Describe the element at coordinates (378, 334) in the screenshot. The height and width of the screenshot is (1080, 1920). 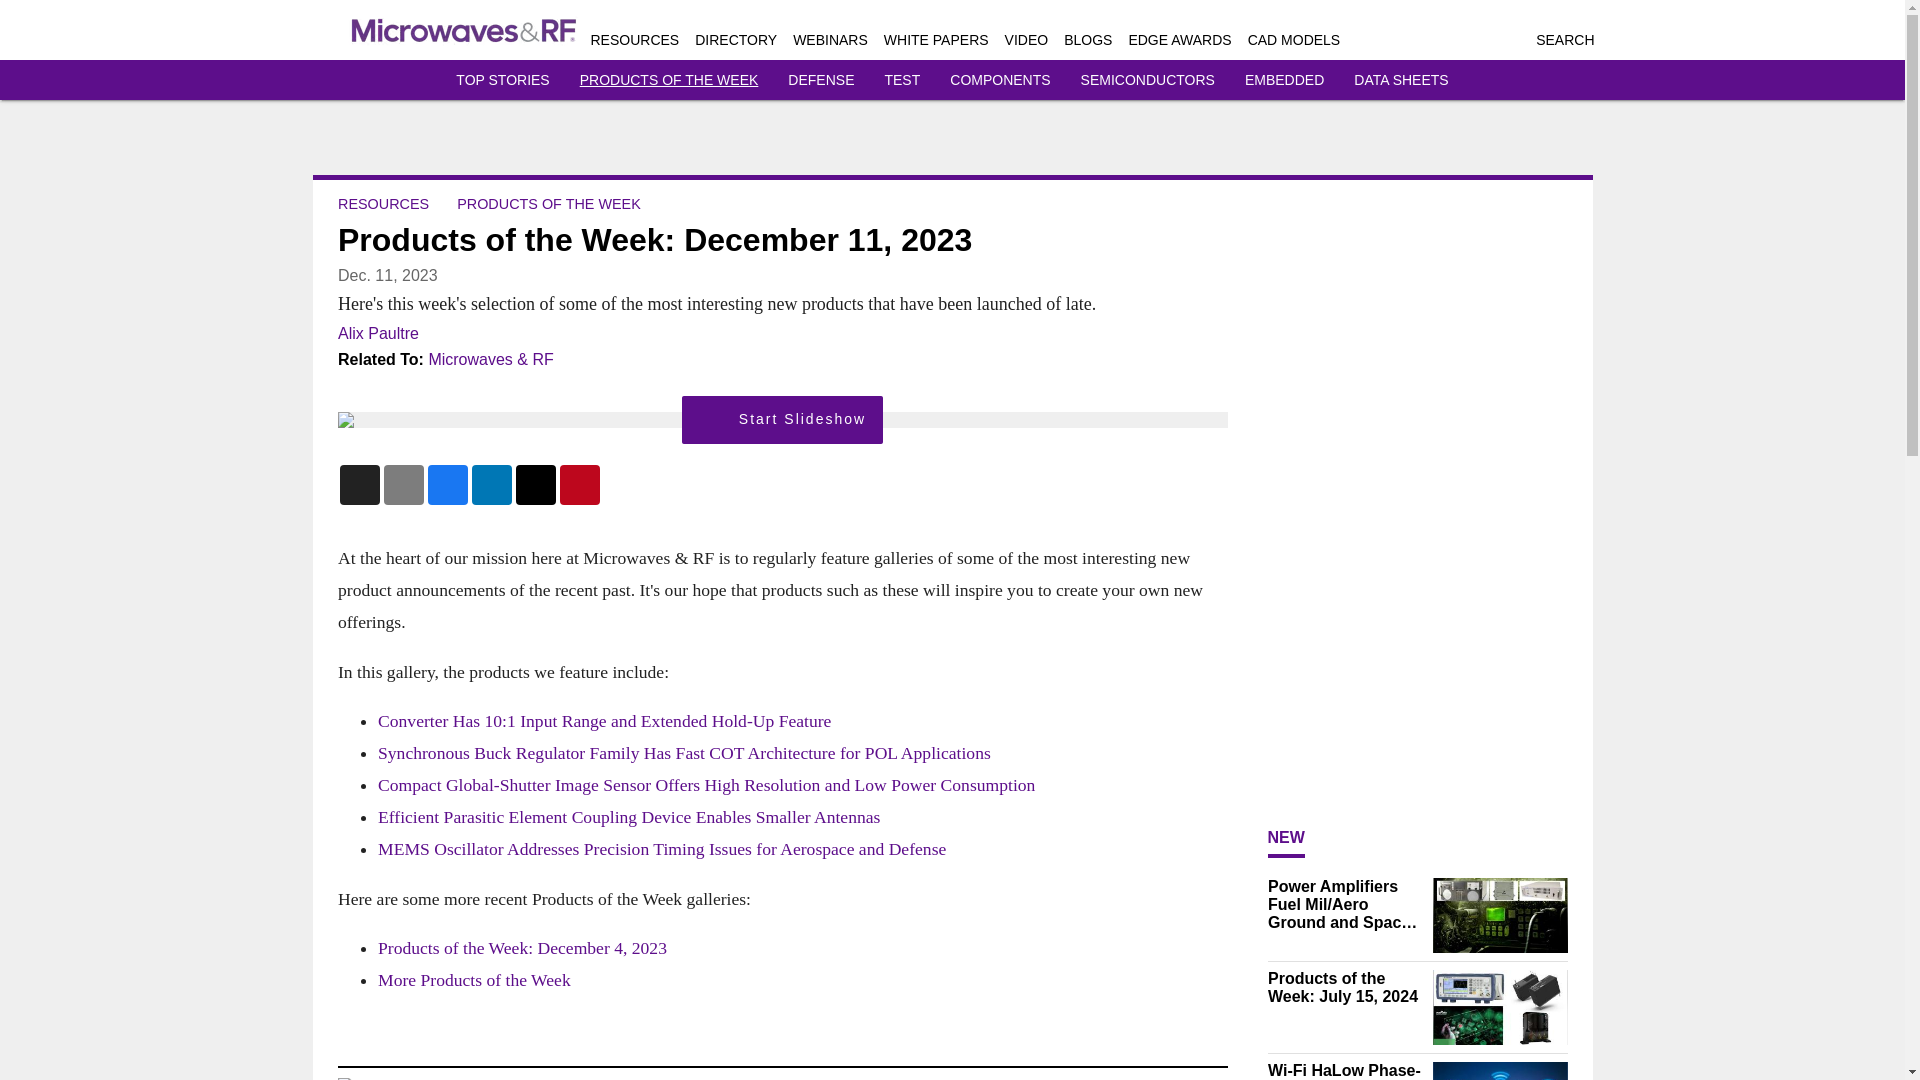
I see `Alix Paultre` at that location.